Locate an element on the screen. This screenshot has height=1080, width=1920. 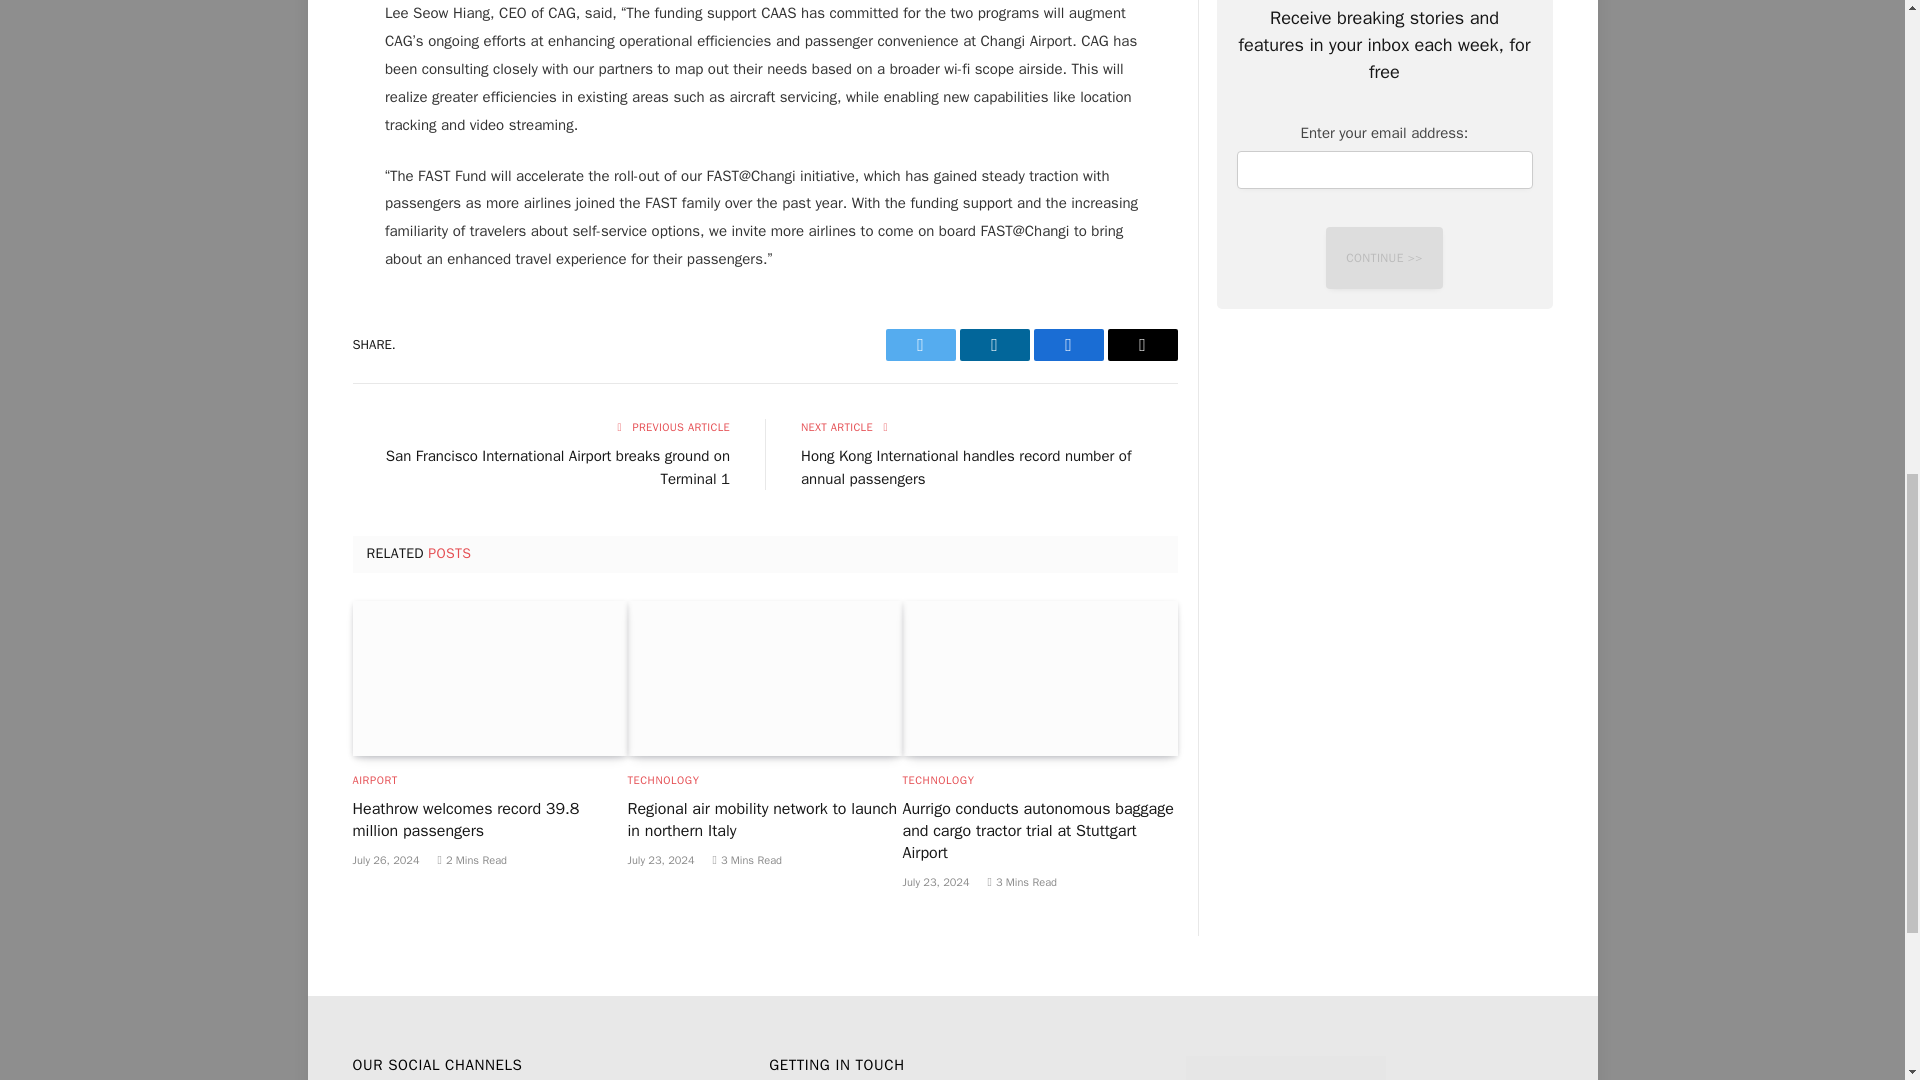
Share via Email is located at coordinates (1142, 344).